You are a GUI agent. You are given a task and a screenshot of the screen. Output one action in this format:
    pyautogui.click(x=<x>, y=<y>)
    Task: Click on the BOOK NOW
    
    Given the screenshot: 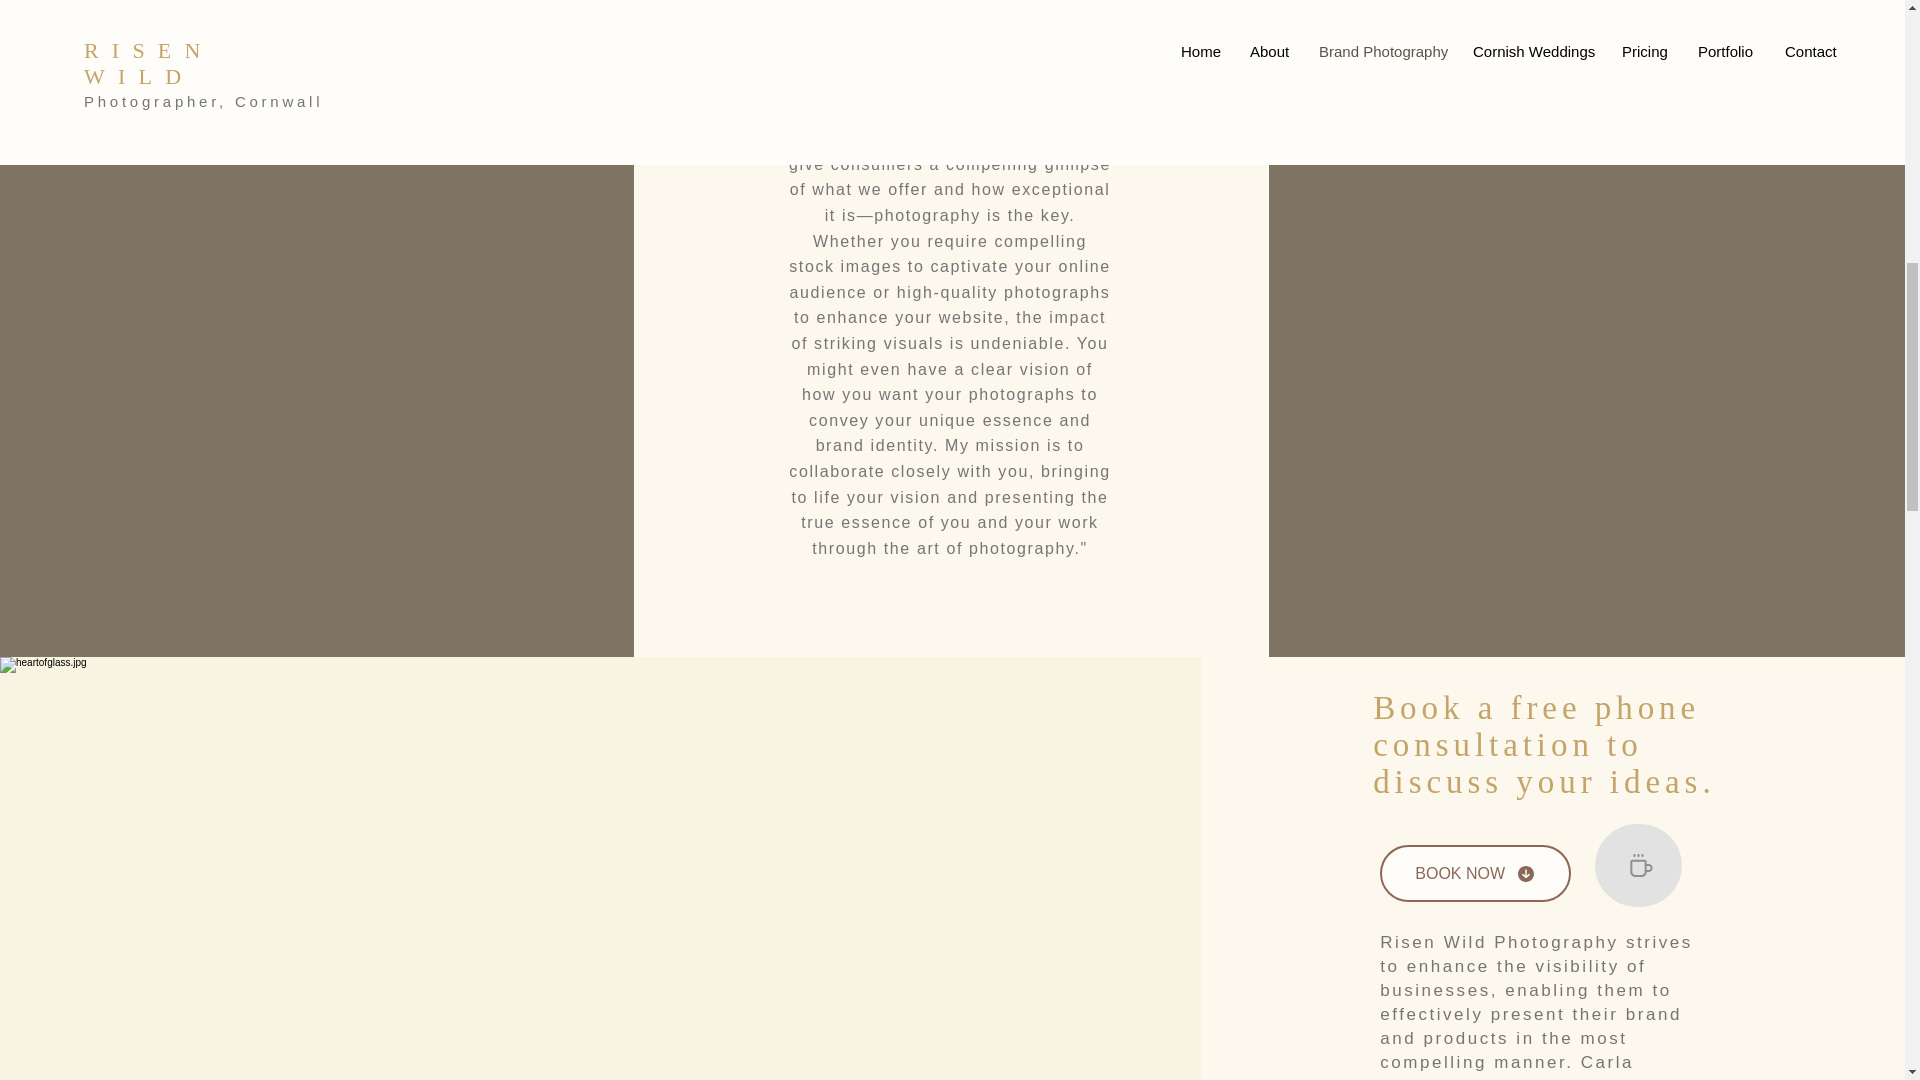 What is the action you would take?
    pyautogui.click(x=1475, y=872)
    